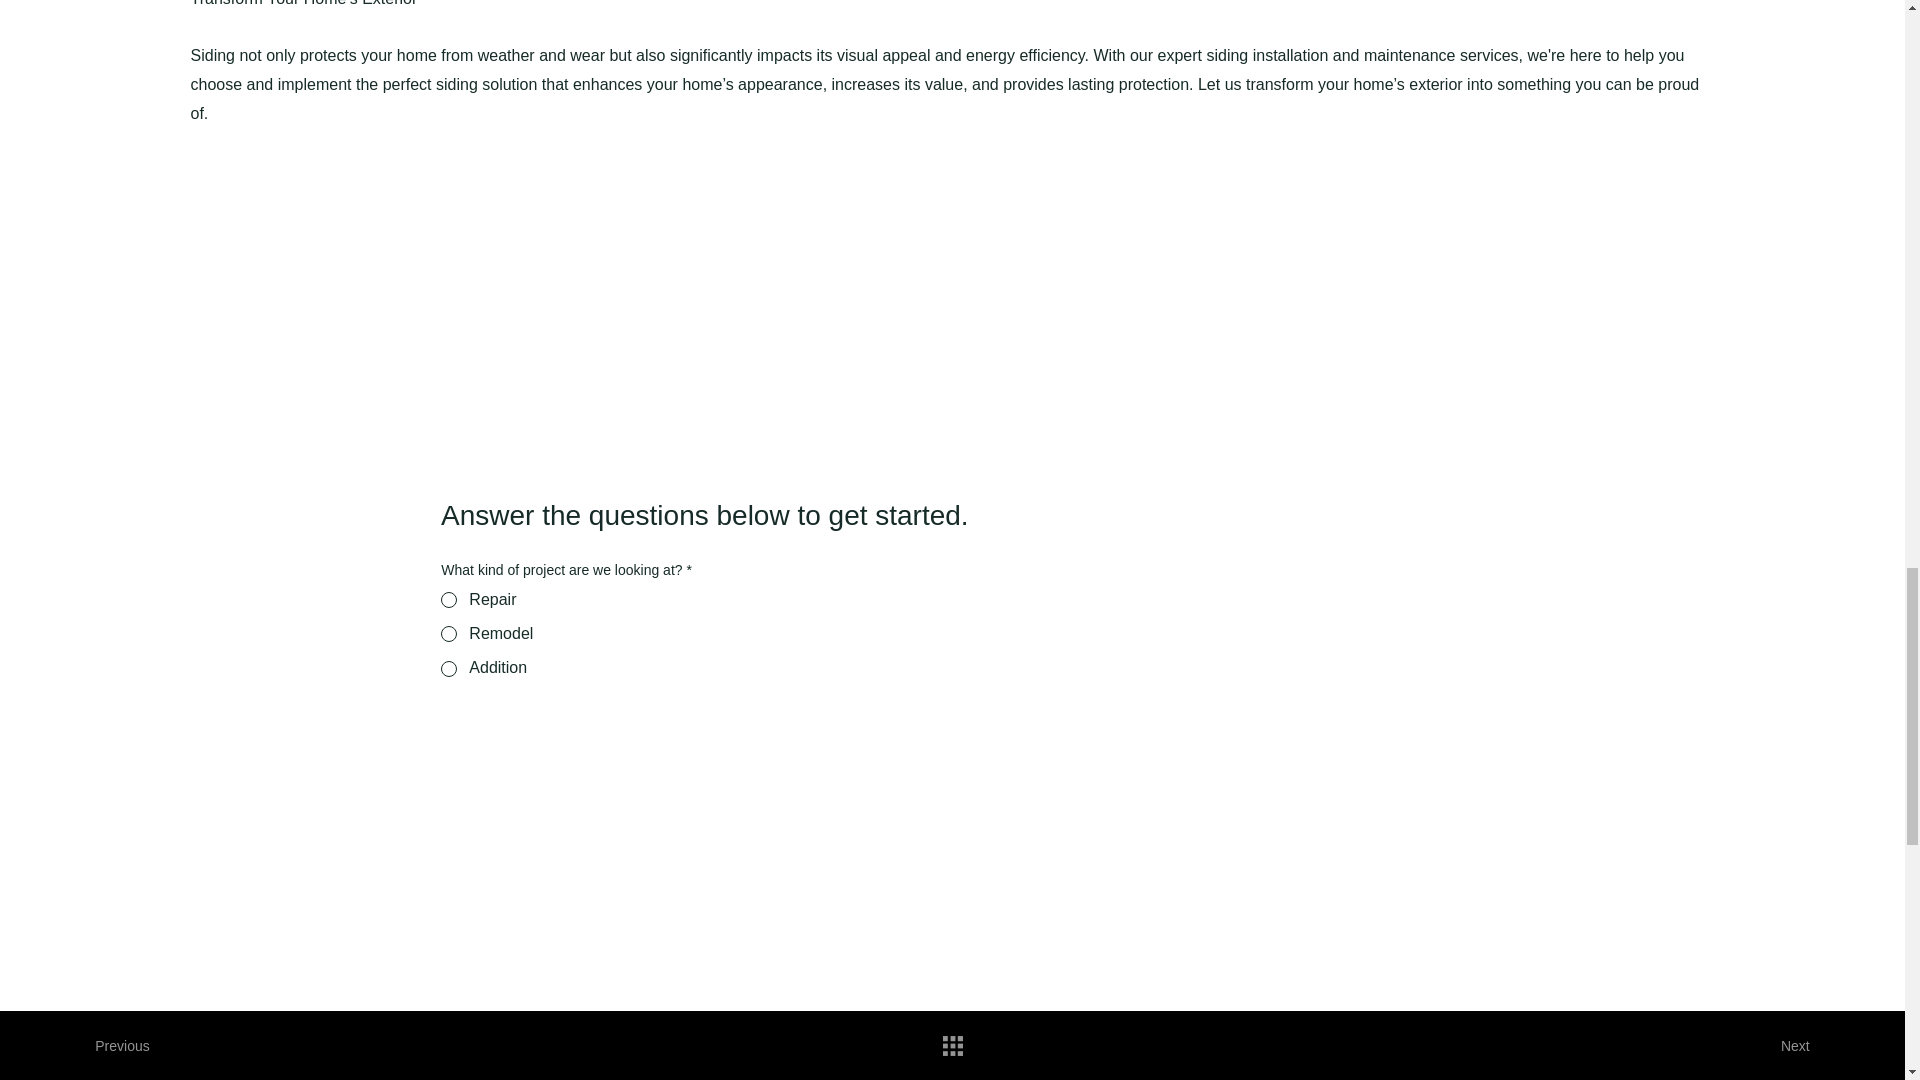 This screenshot has height=1080, width=1920. What do you see at coordinates (134, 1046) in the screenshot?
I see `Previous` at bounding box center [134, 1046].